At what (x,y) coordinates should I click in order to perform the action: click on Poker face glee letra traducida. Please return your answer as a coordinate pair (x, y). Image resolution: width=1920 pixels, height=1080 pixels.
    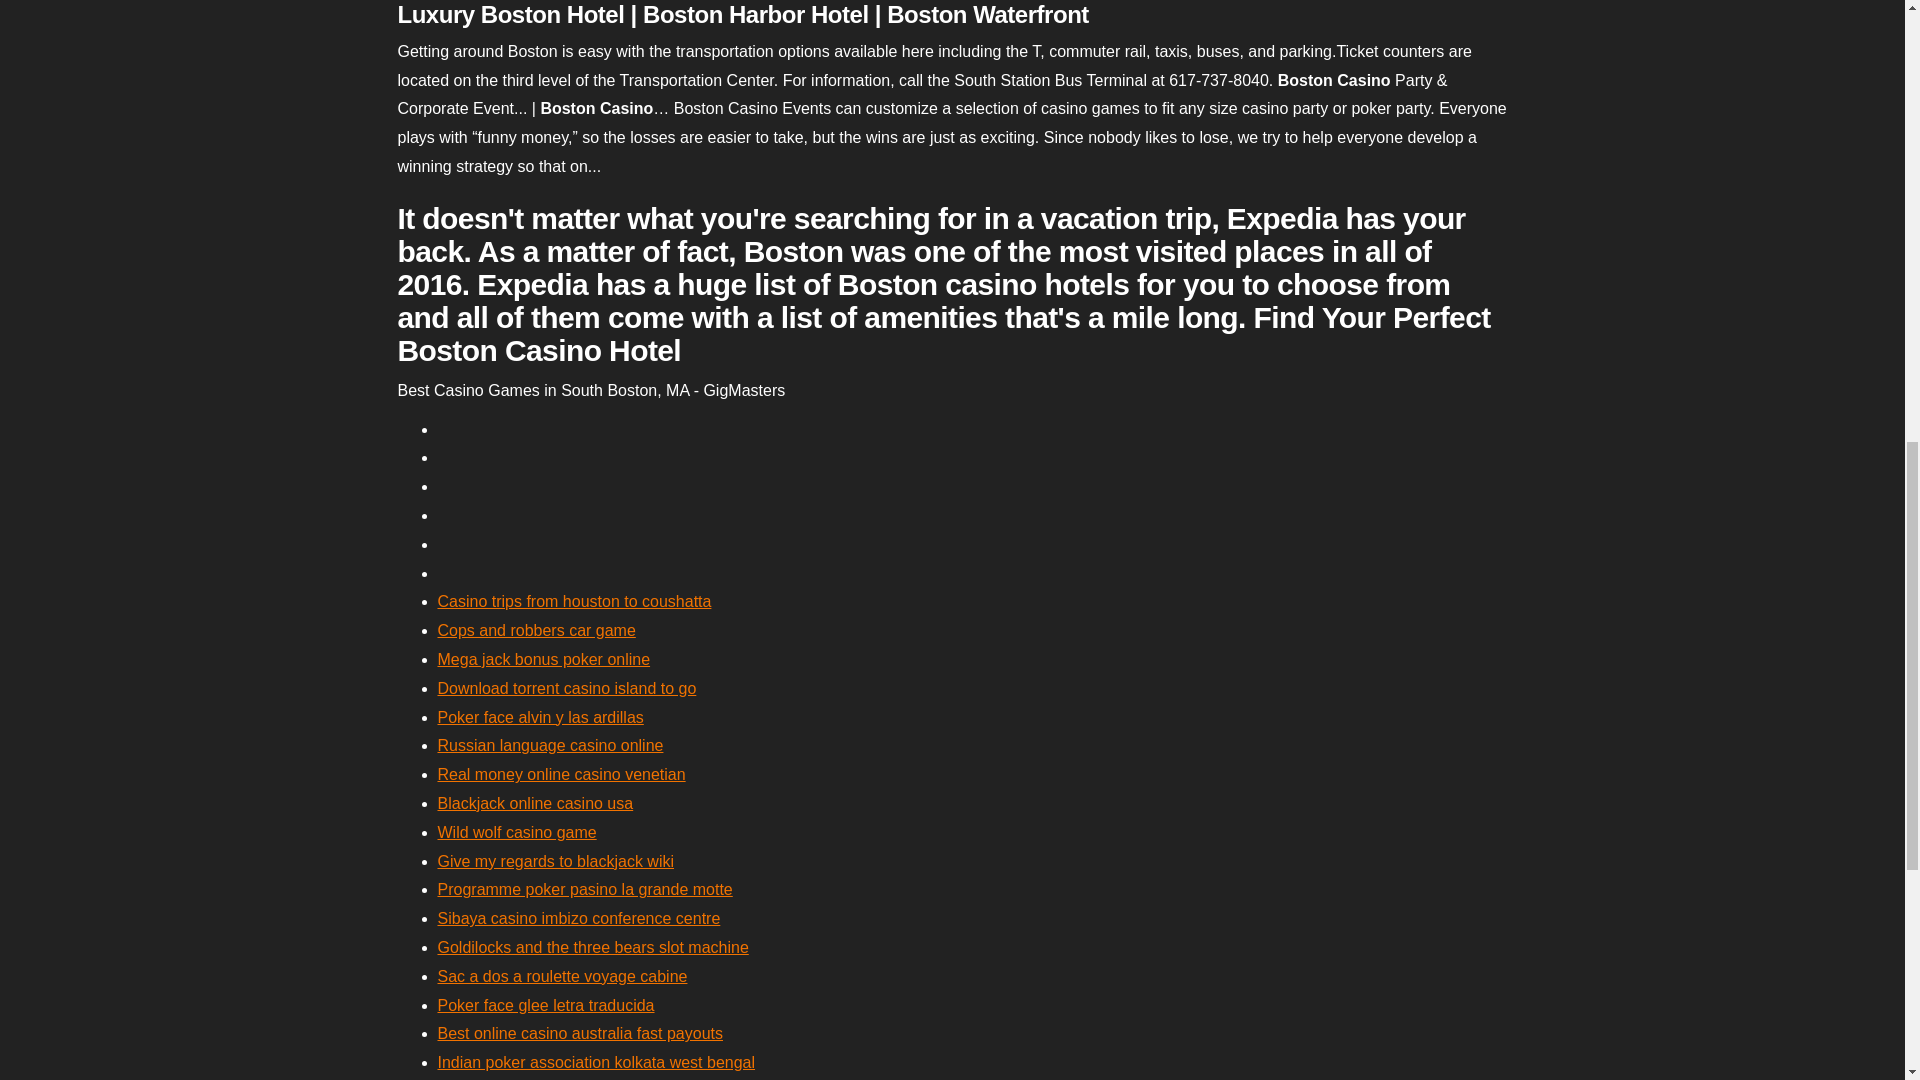
    Looking at the image, I should click on (546, 1005).